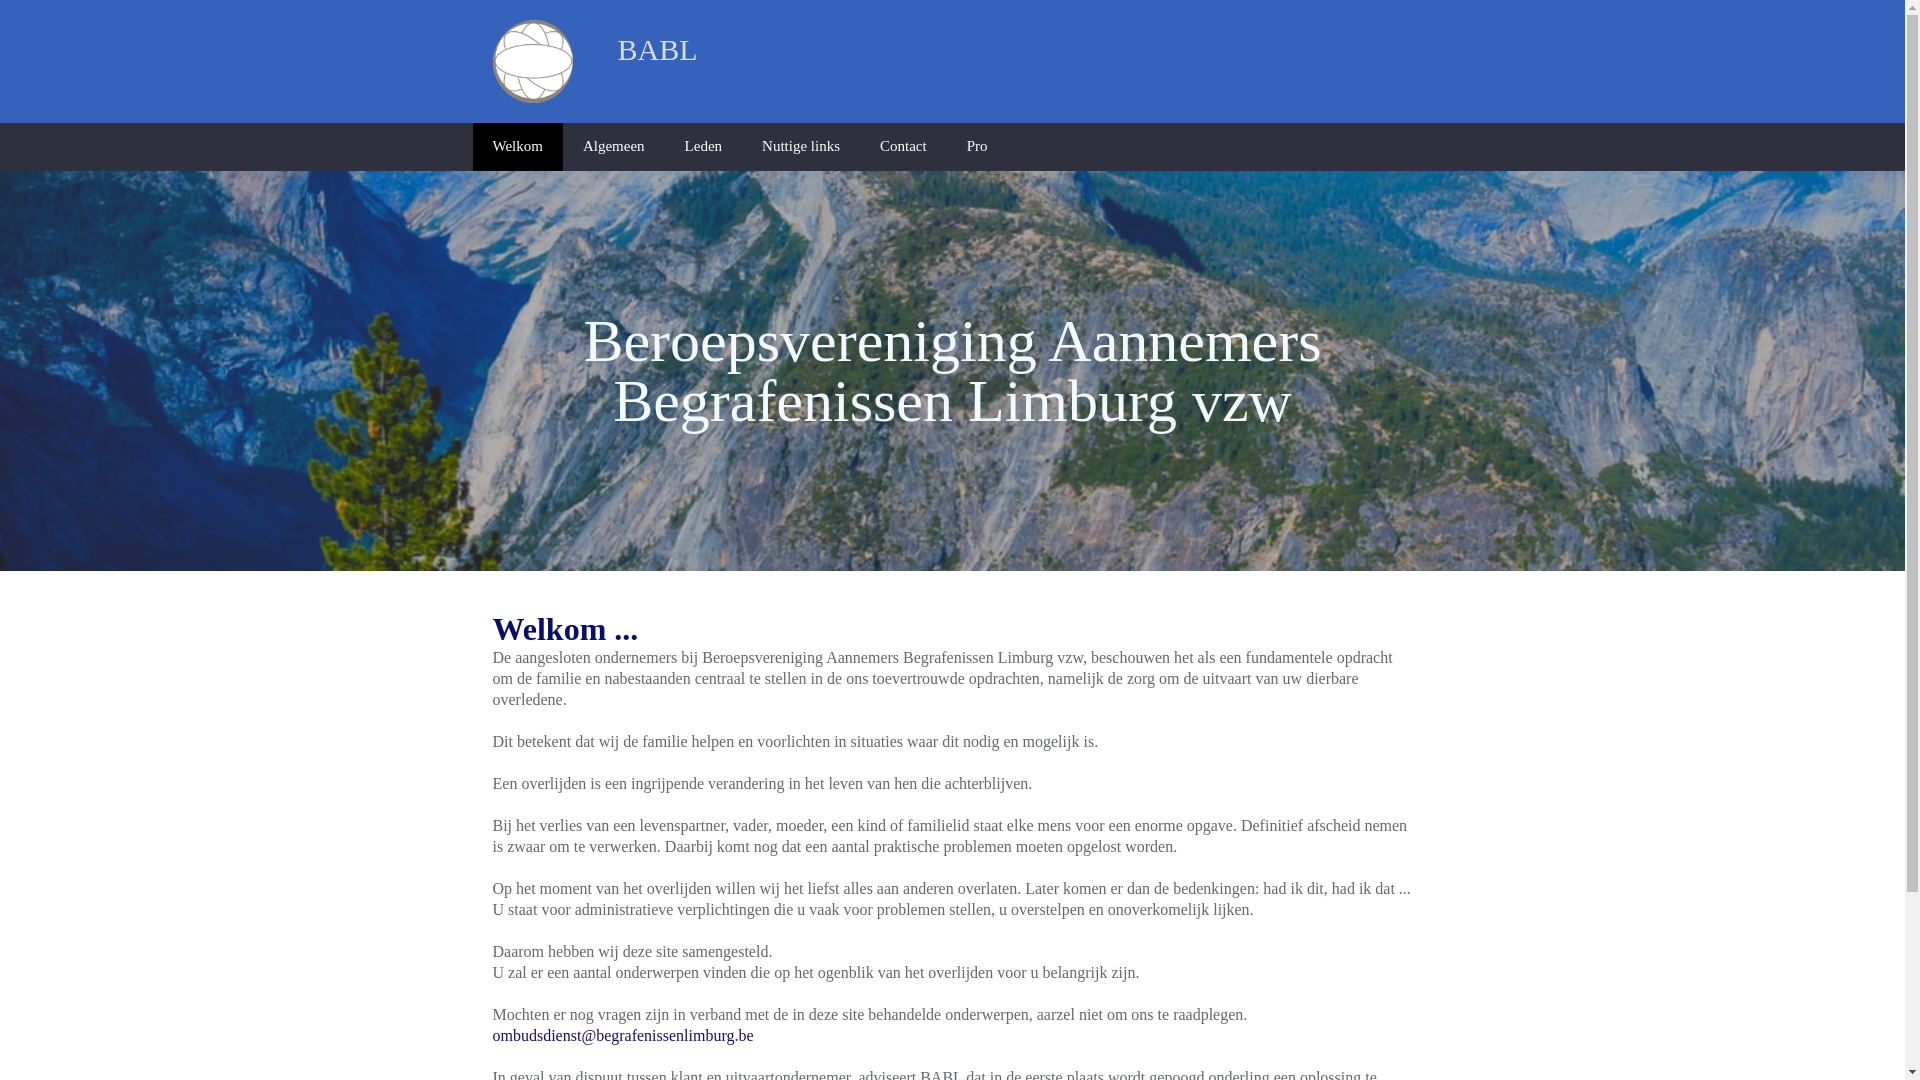 The width and height of the screenshot is (1920, 1080). I want to click on Algemeen, so click(614, 147).